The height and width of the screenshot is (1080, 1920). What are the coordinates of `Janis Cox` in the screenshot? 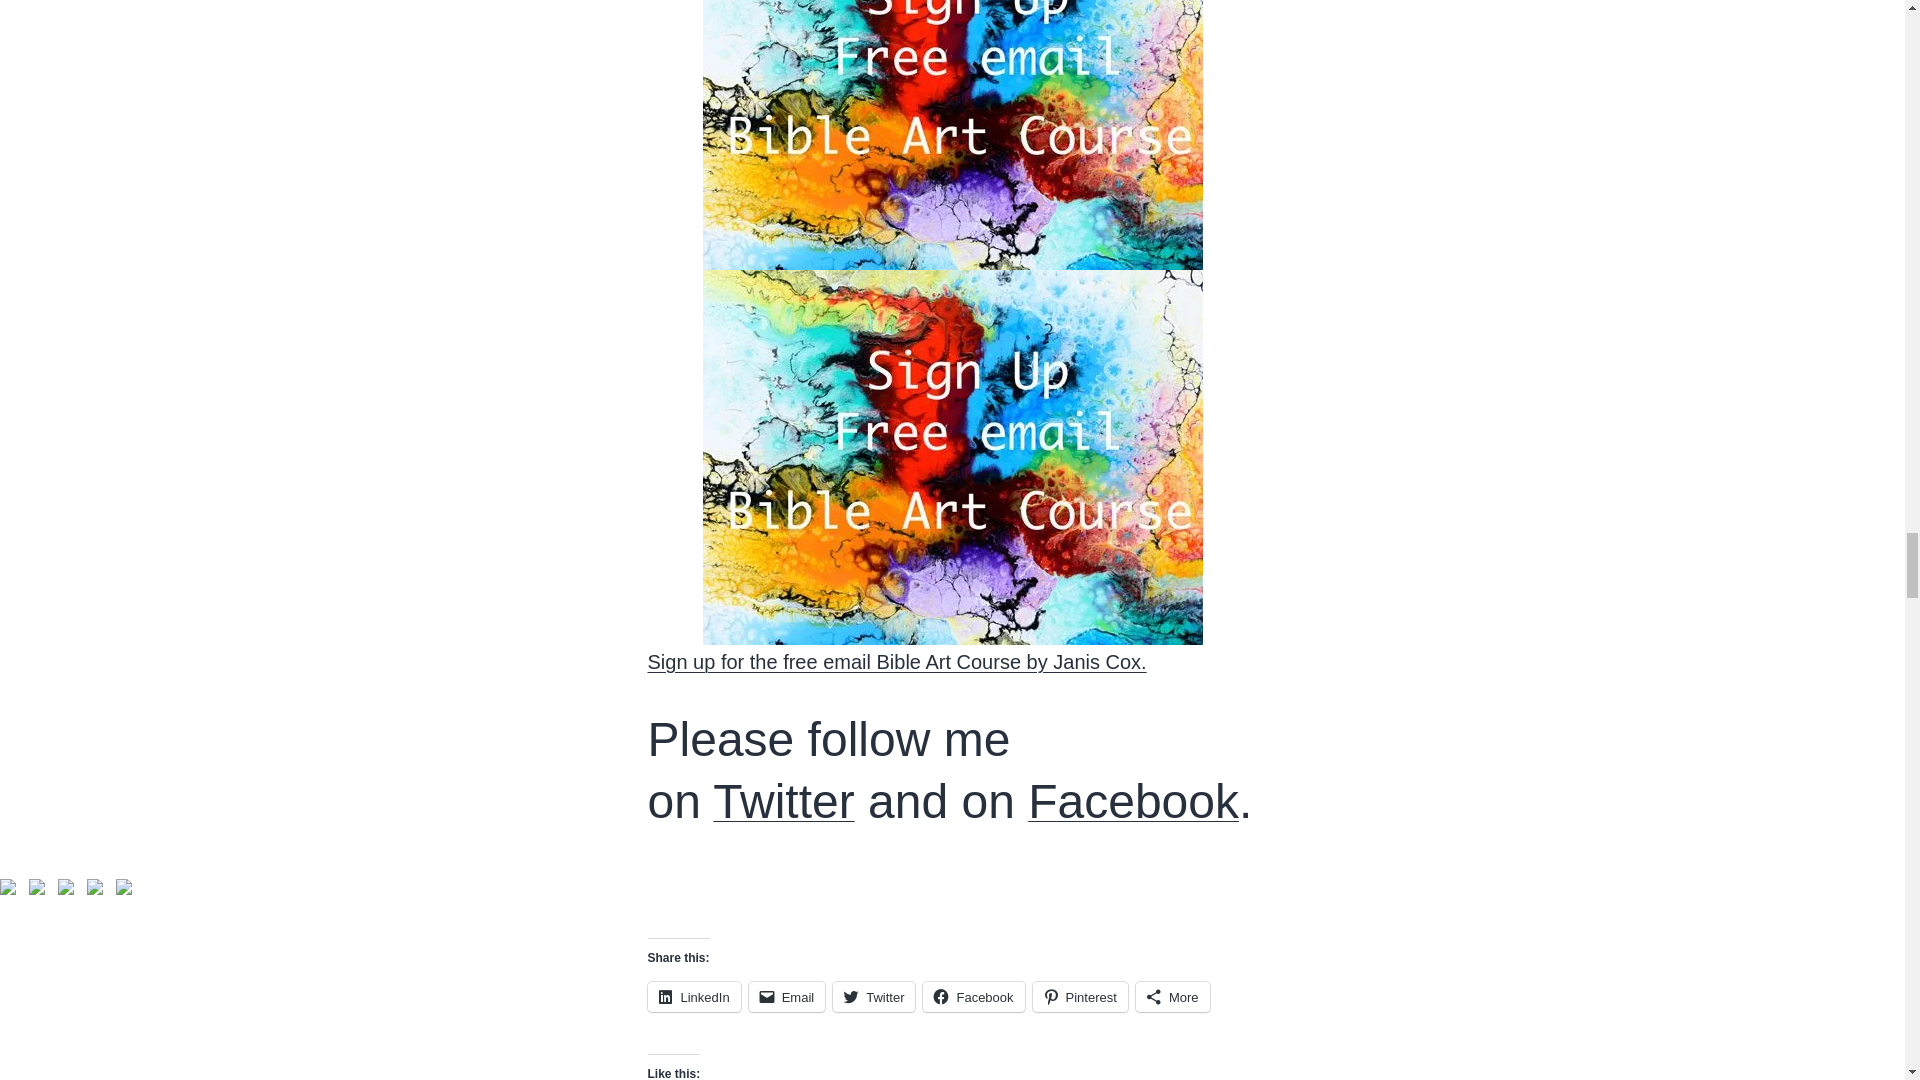 It's located at (94, 887).